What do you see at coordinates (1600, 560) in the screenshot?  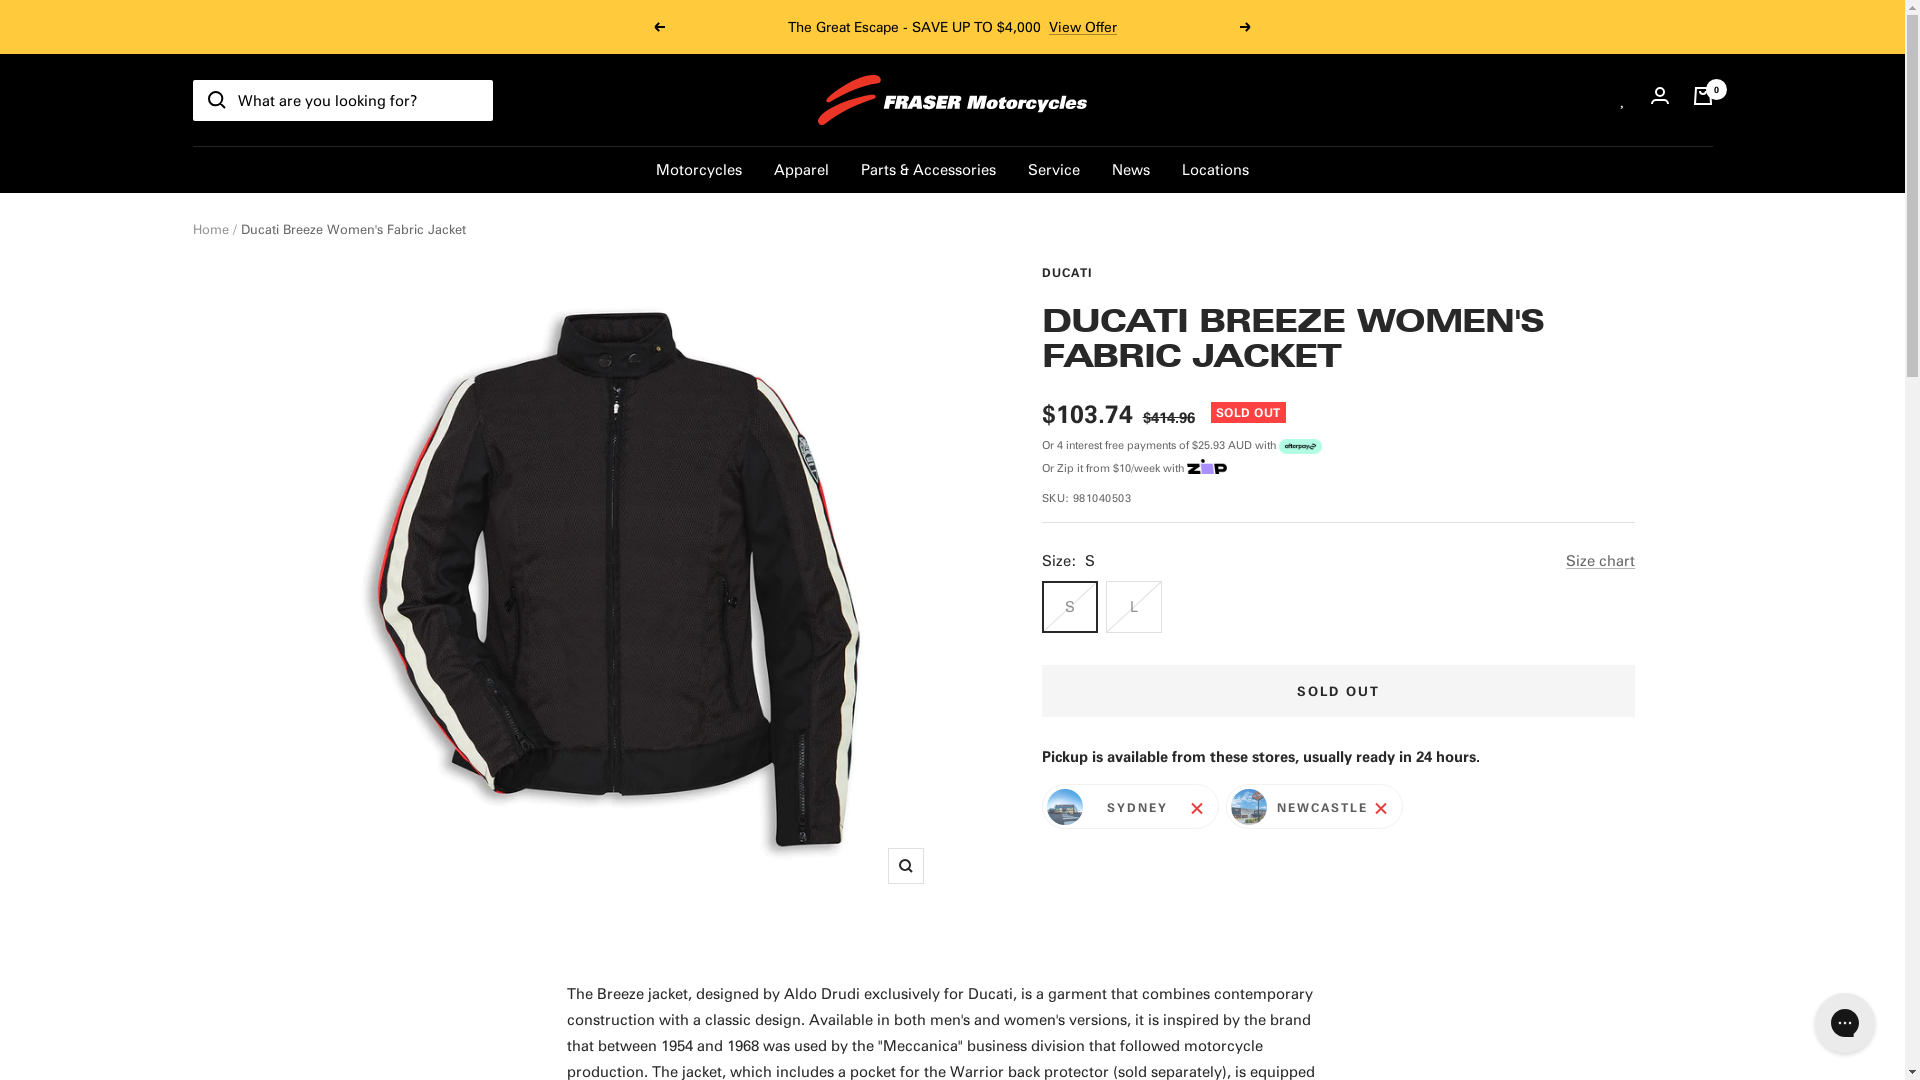 I see `Size chart` at bounding box center [1600, 560].